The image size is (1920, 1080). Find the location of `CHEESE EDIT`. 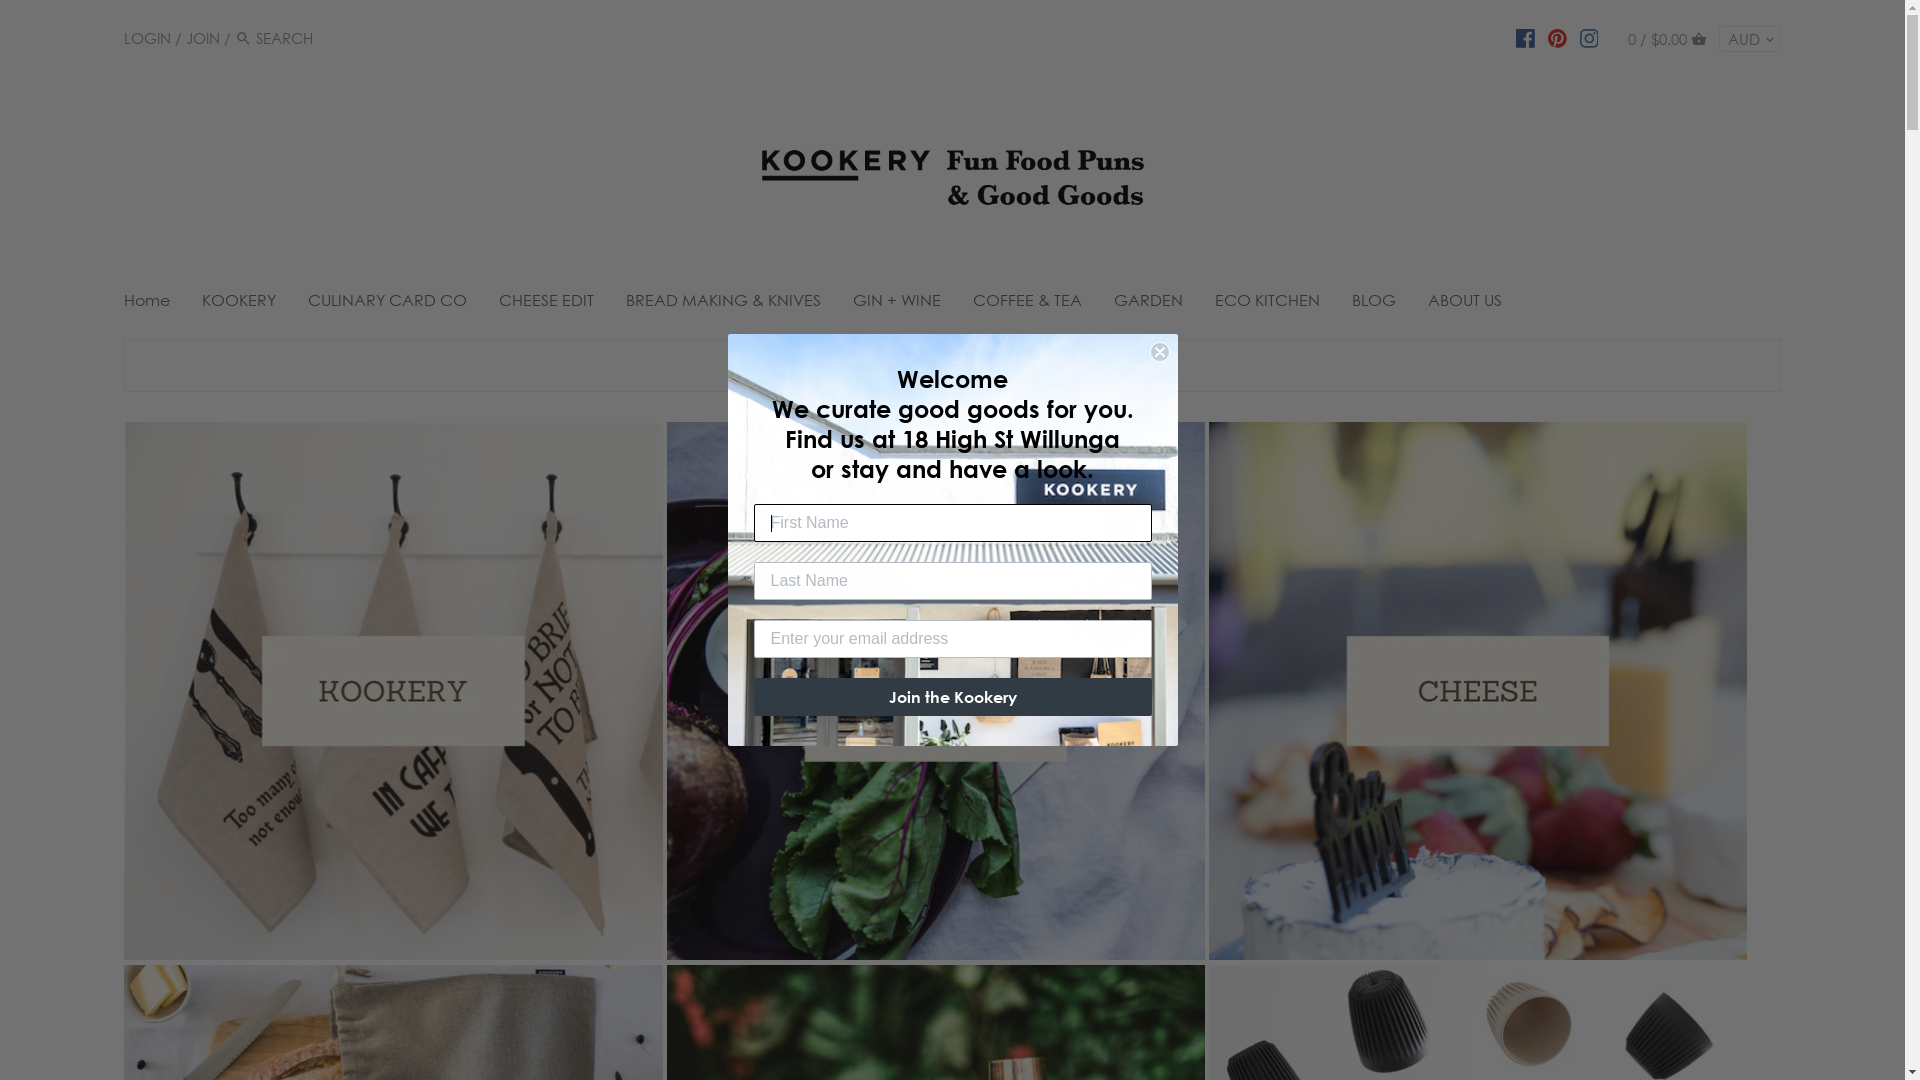

CHEESE EDIT is located at coordinates (546, 304).